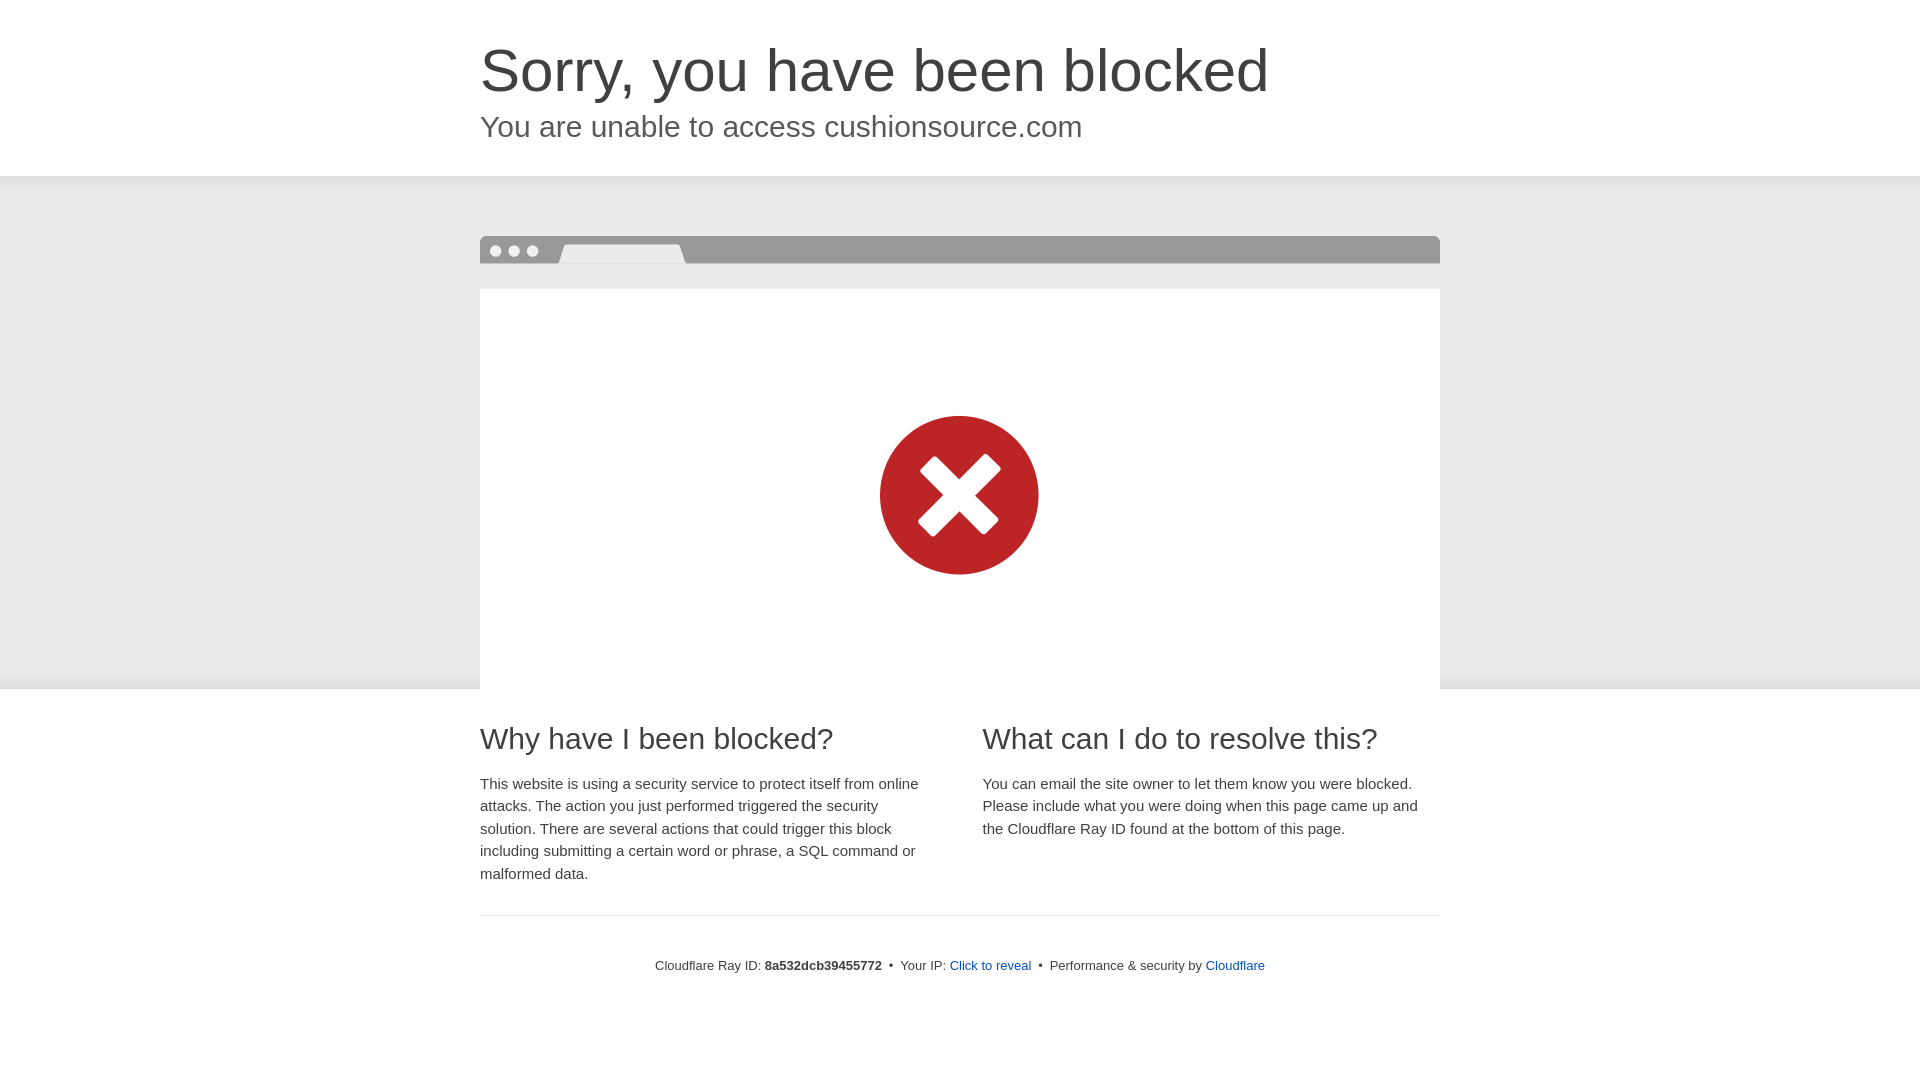  Describe the element at coordinates (991, 966) in the screenshot. I see `Click to reveal` at that location.